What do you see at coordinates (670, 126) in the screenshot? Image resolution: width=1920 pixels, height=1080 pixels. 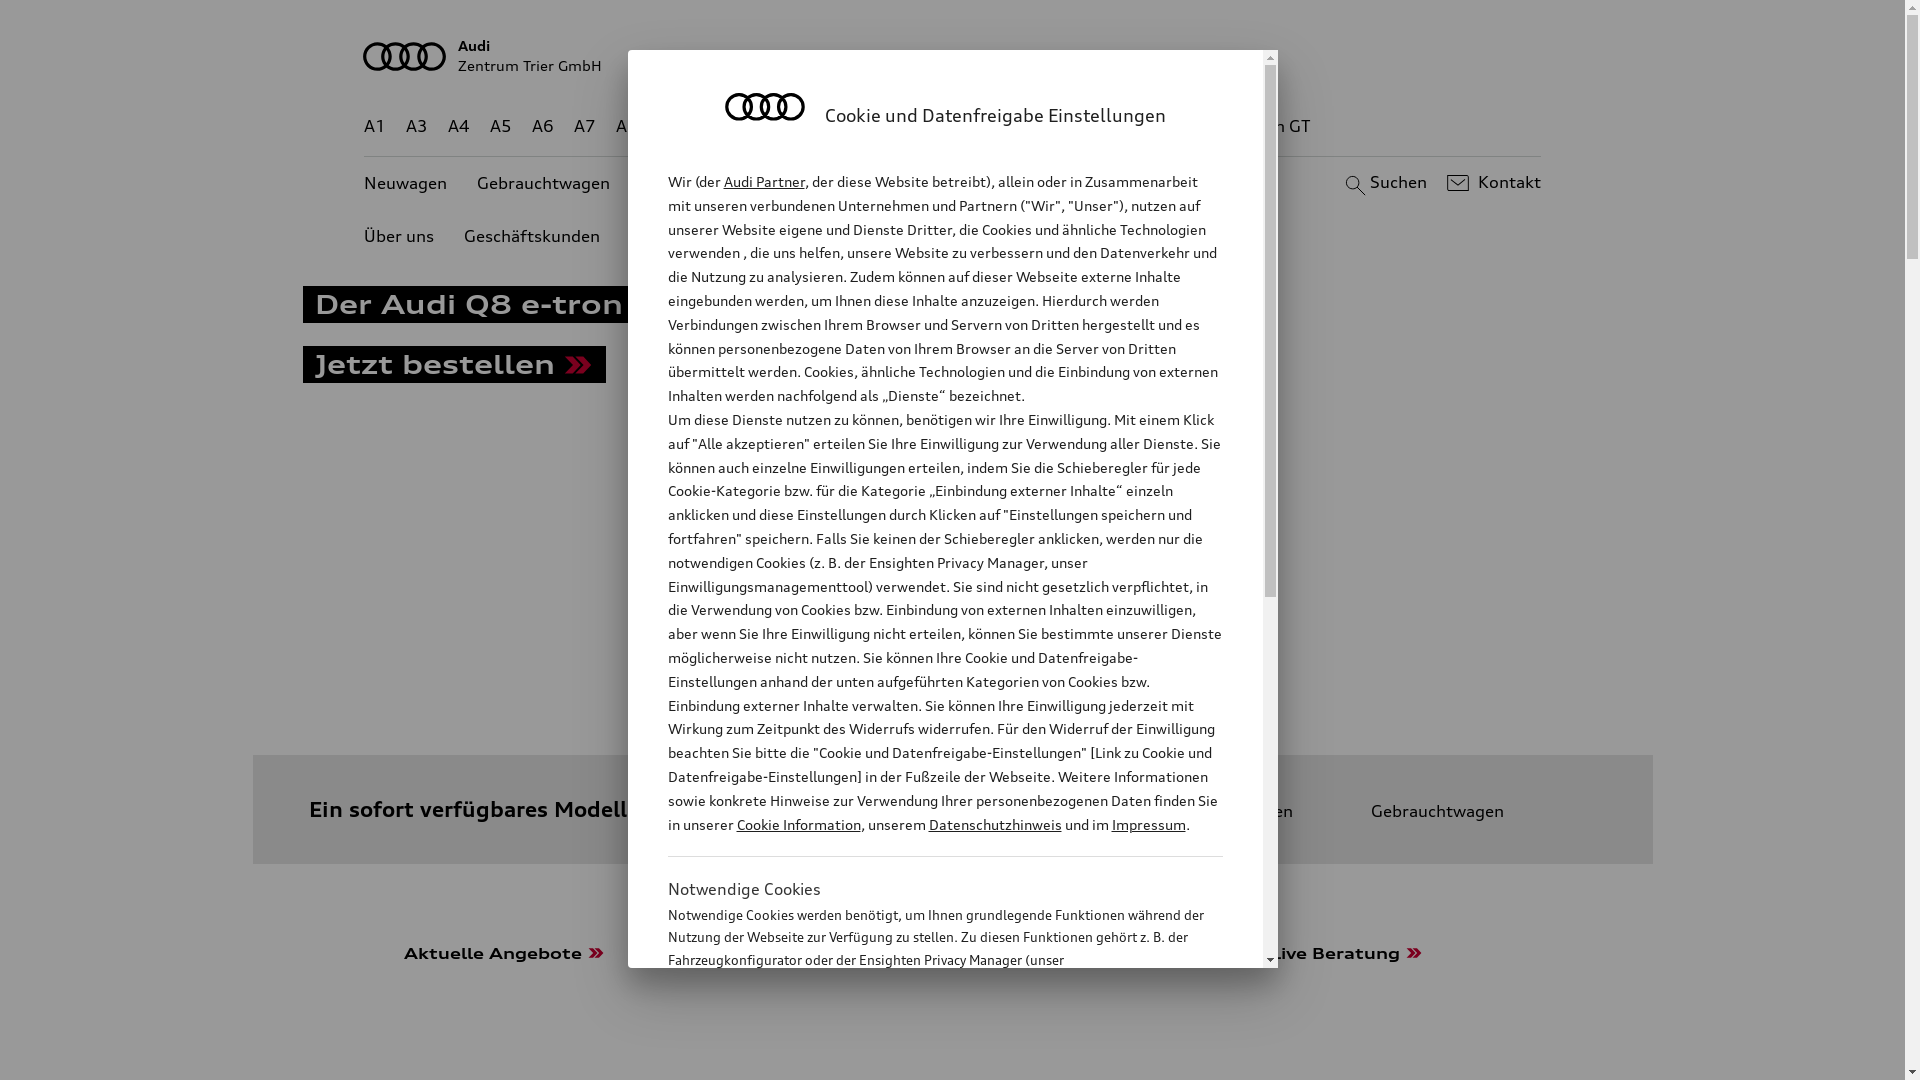 I see `Q2` at bounding box center [670, 126].